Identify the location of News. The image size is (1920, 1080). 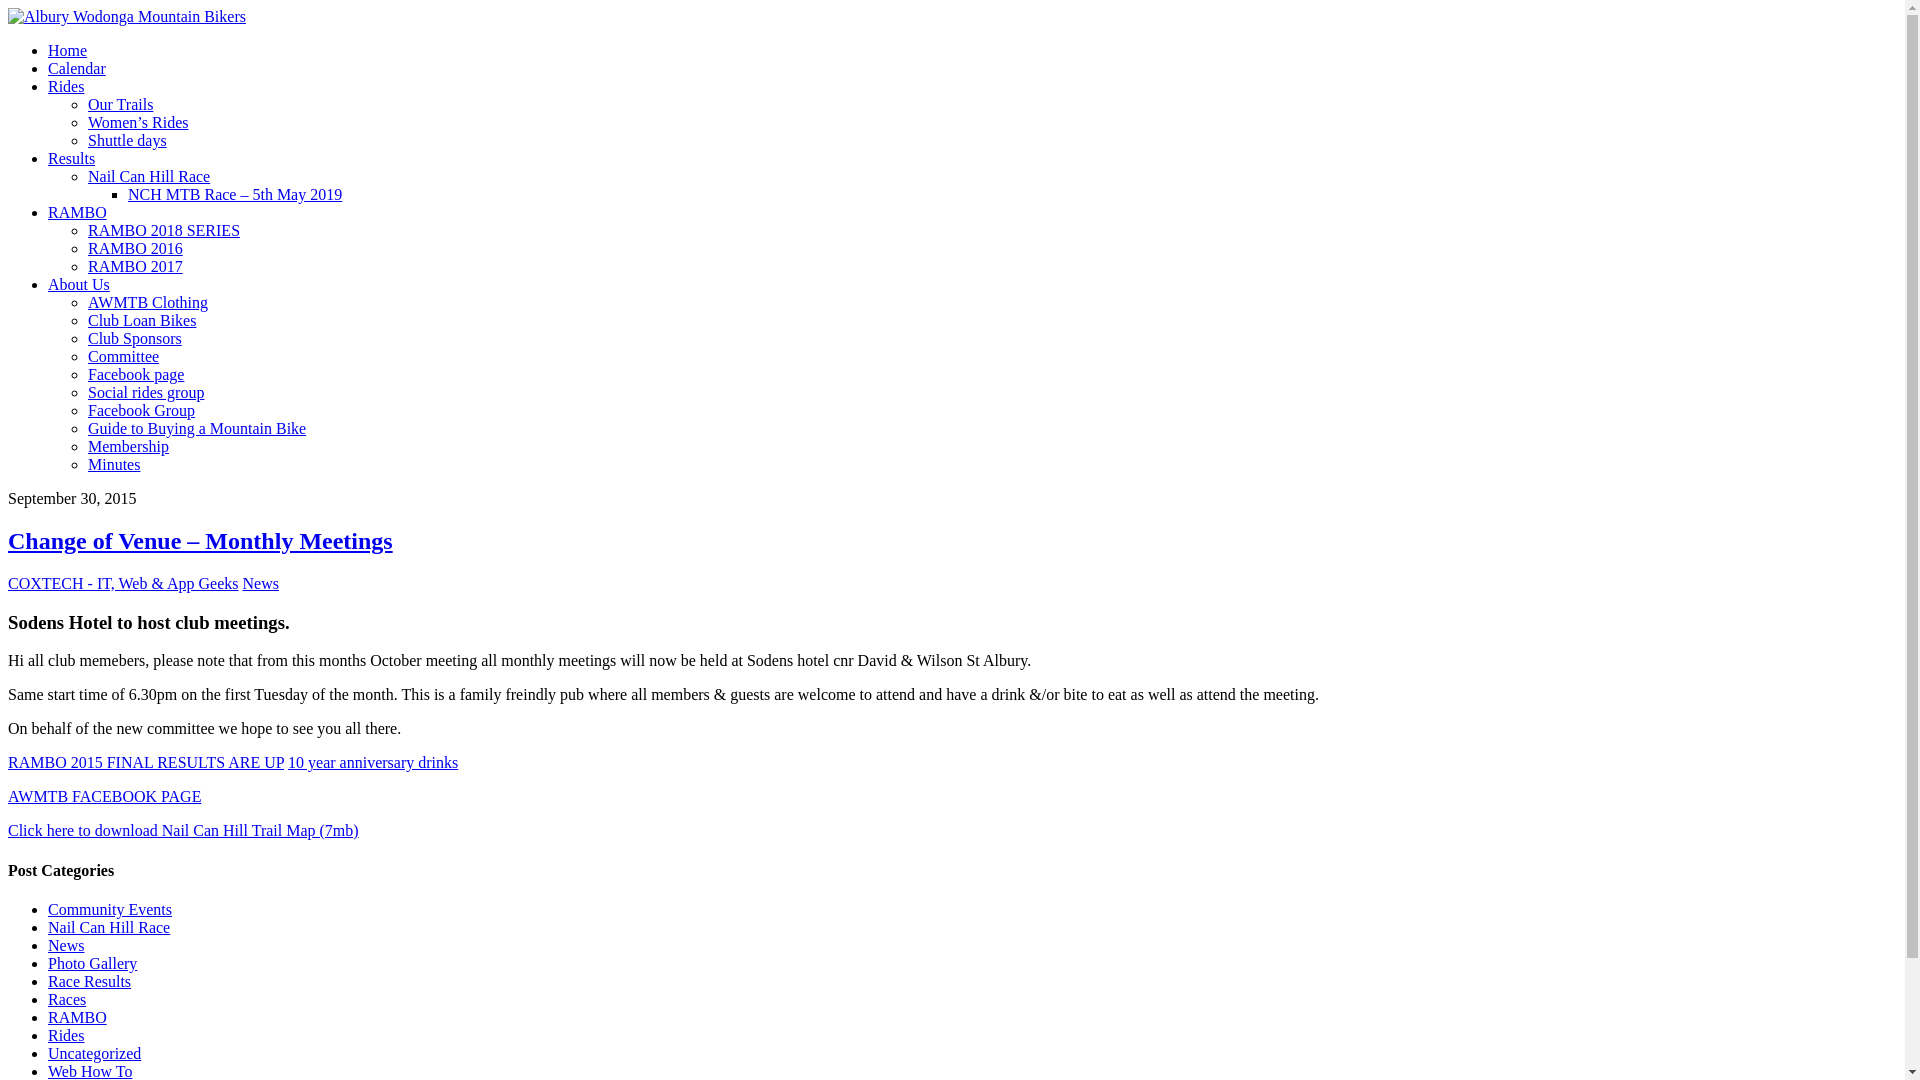
(261, 584).